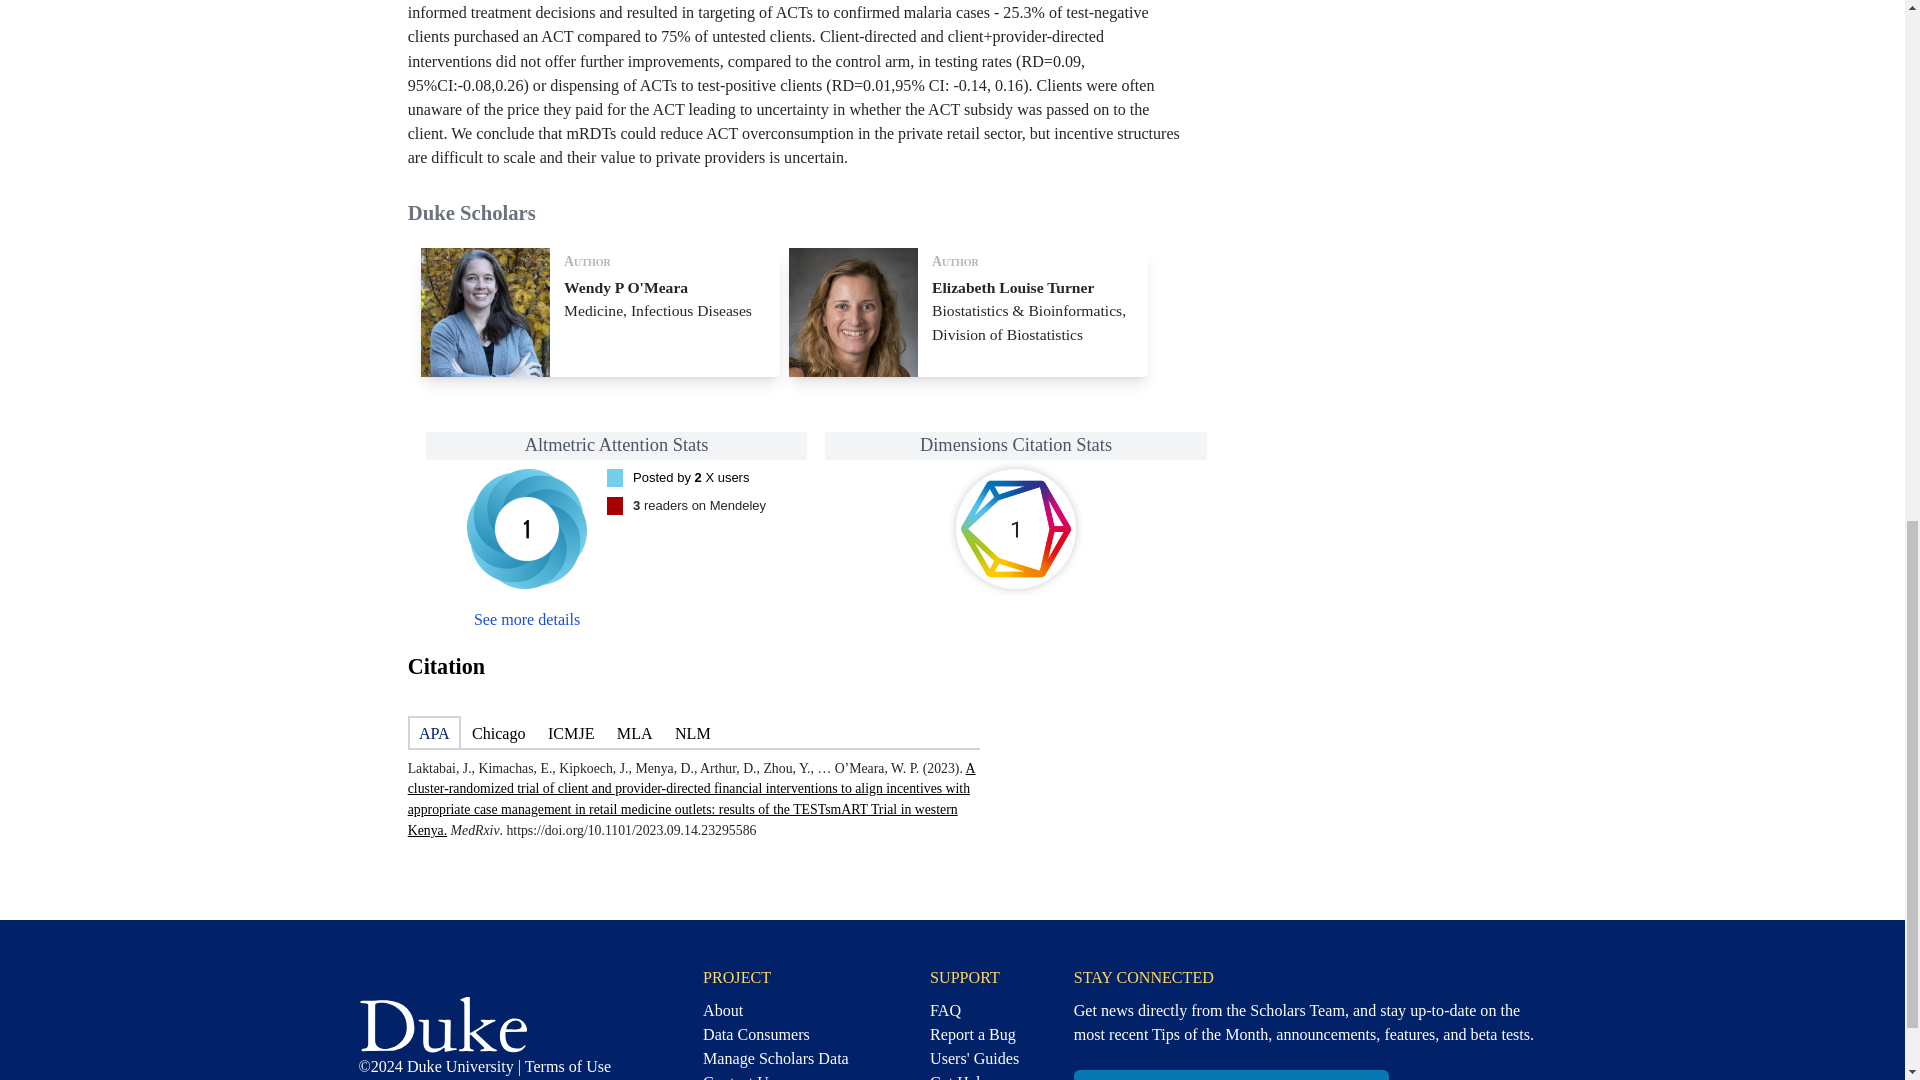 This screenshot has width=1920, height=1080. Describe the element at coordinates (775, 1058) in the screenshot. I see `Terms of Use` at that location.